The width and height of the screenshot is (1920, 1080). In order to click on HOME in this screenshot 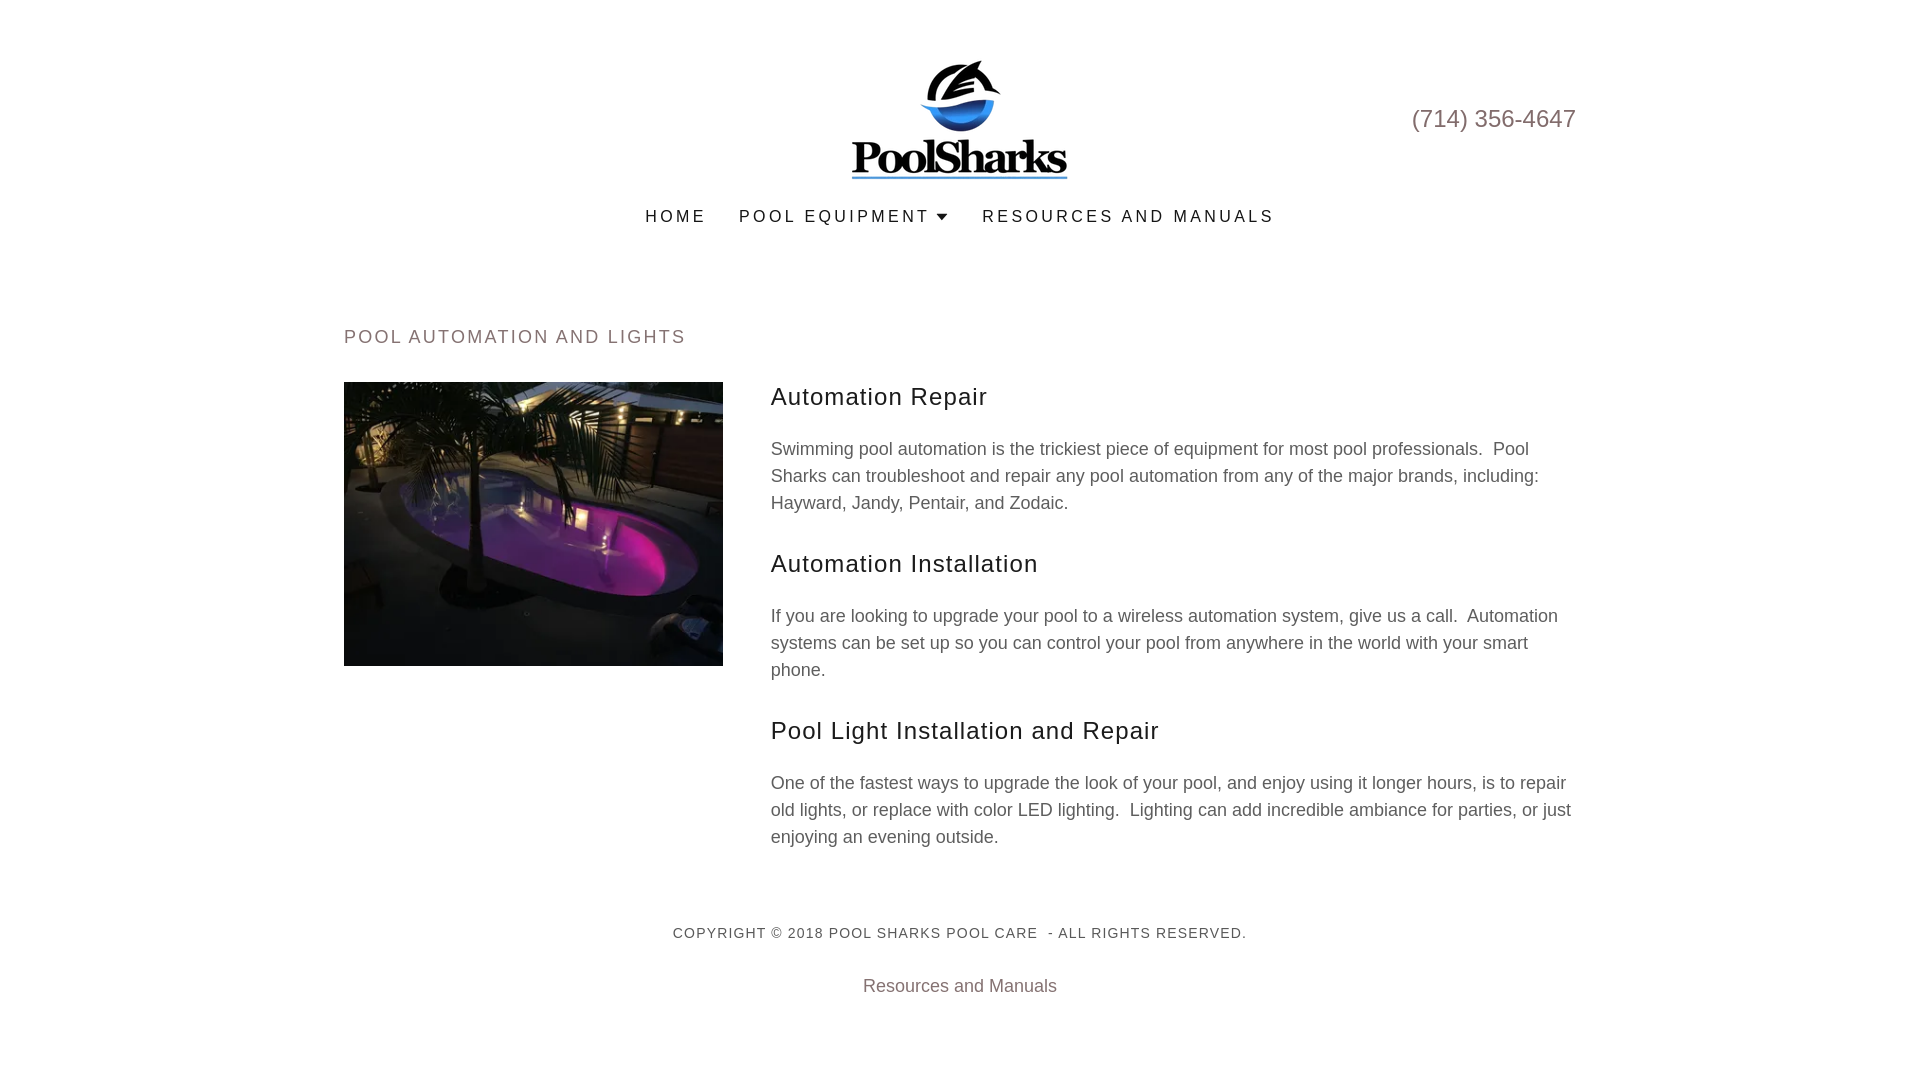, I will do `click(676, 216)`.